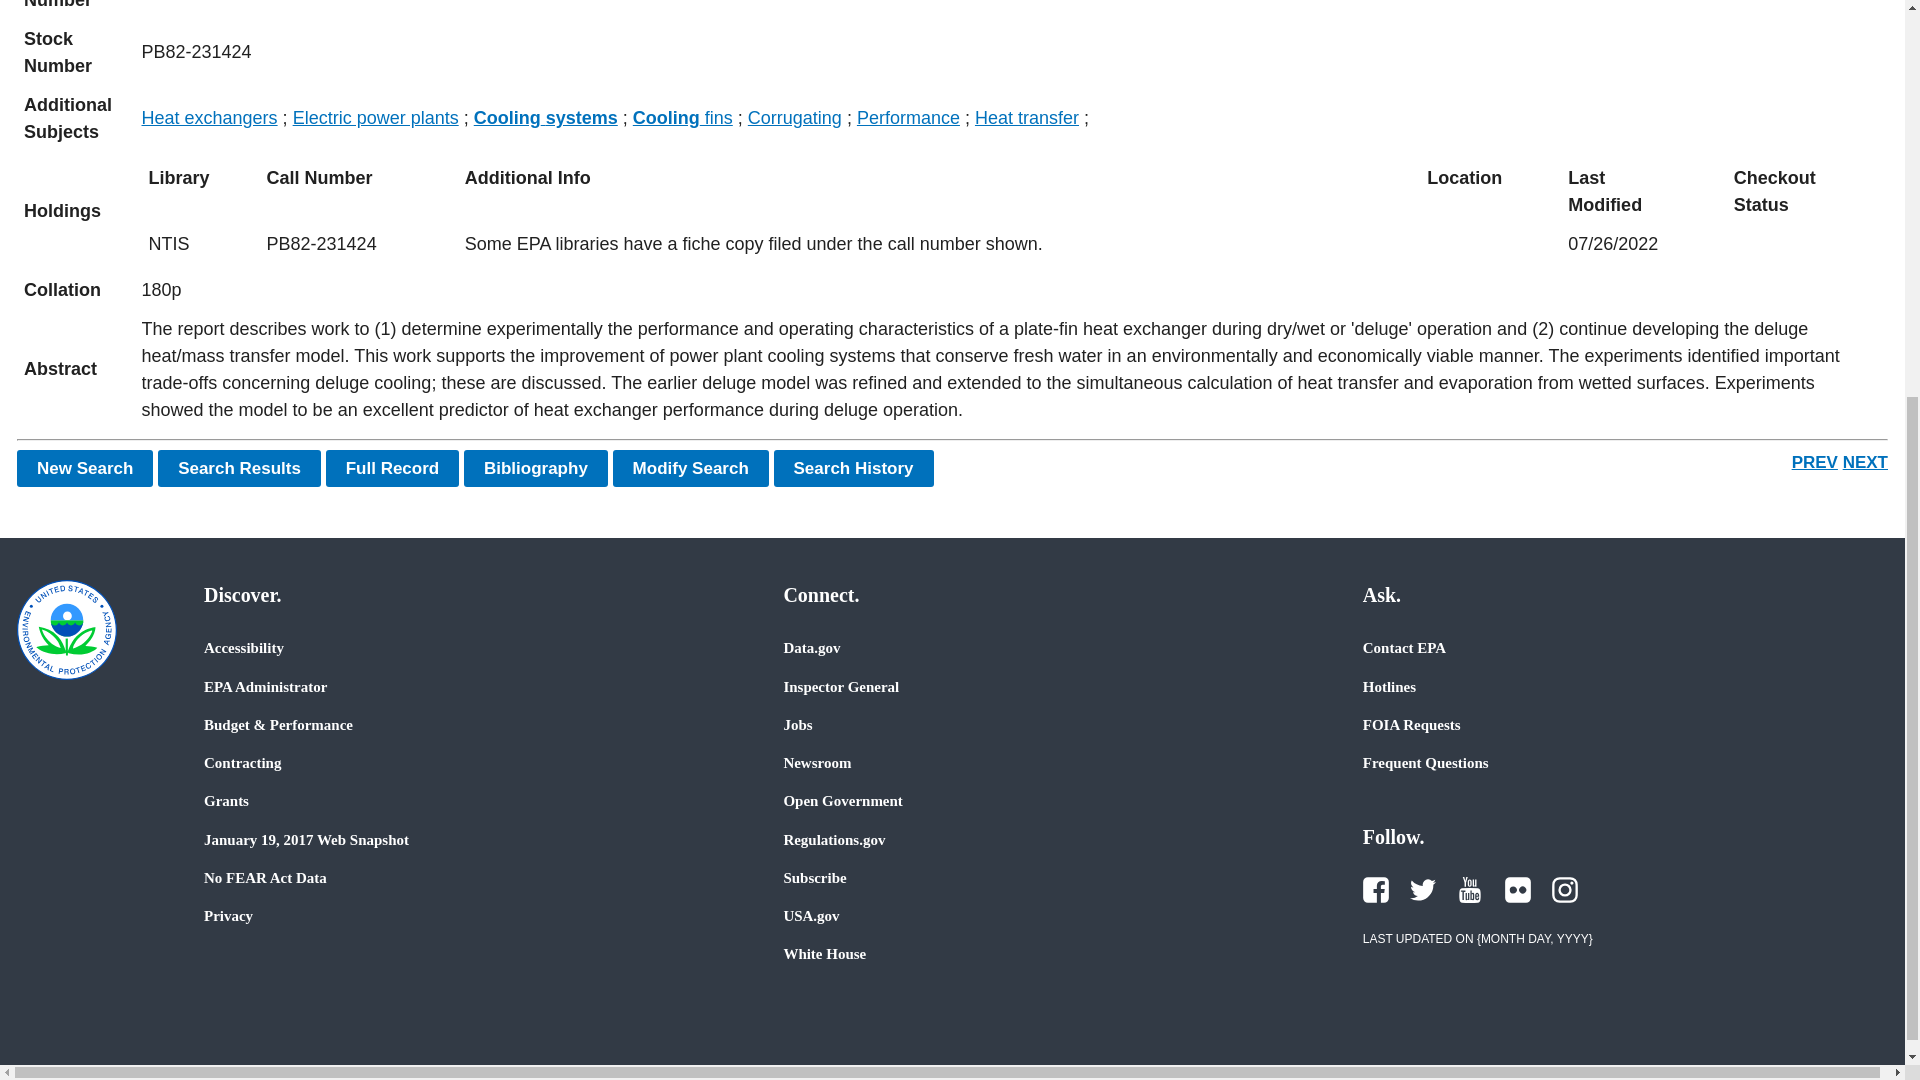  I want to click on Cooling systems, so click(546, 118).